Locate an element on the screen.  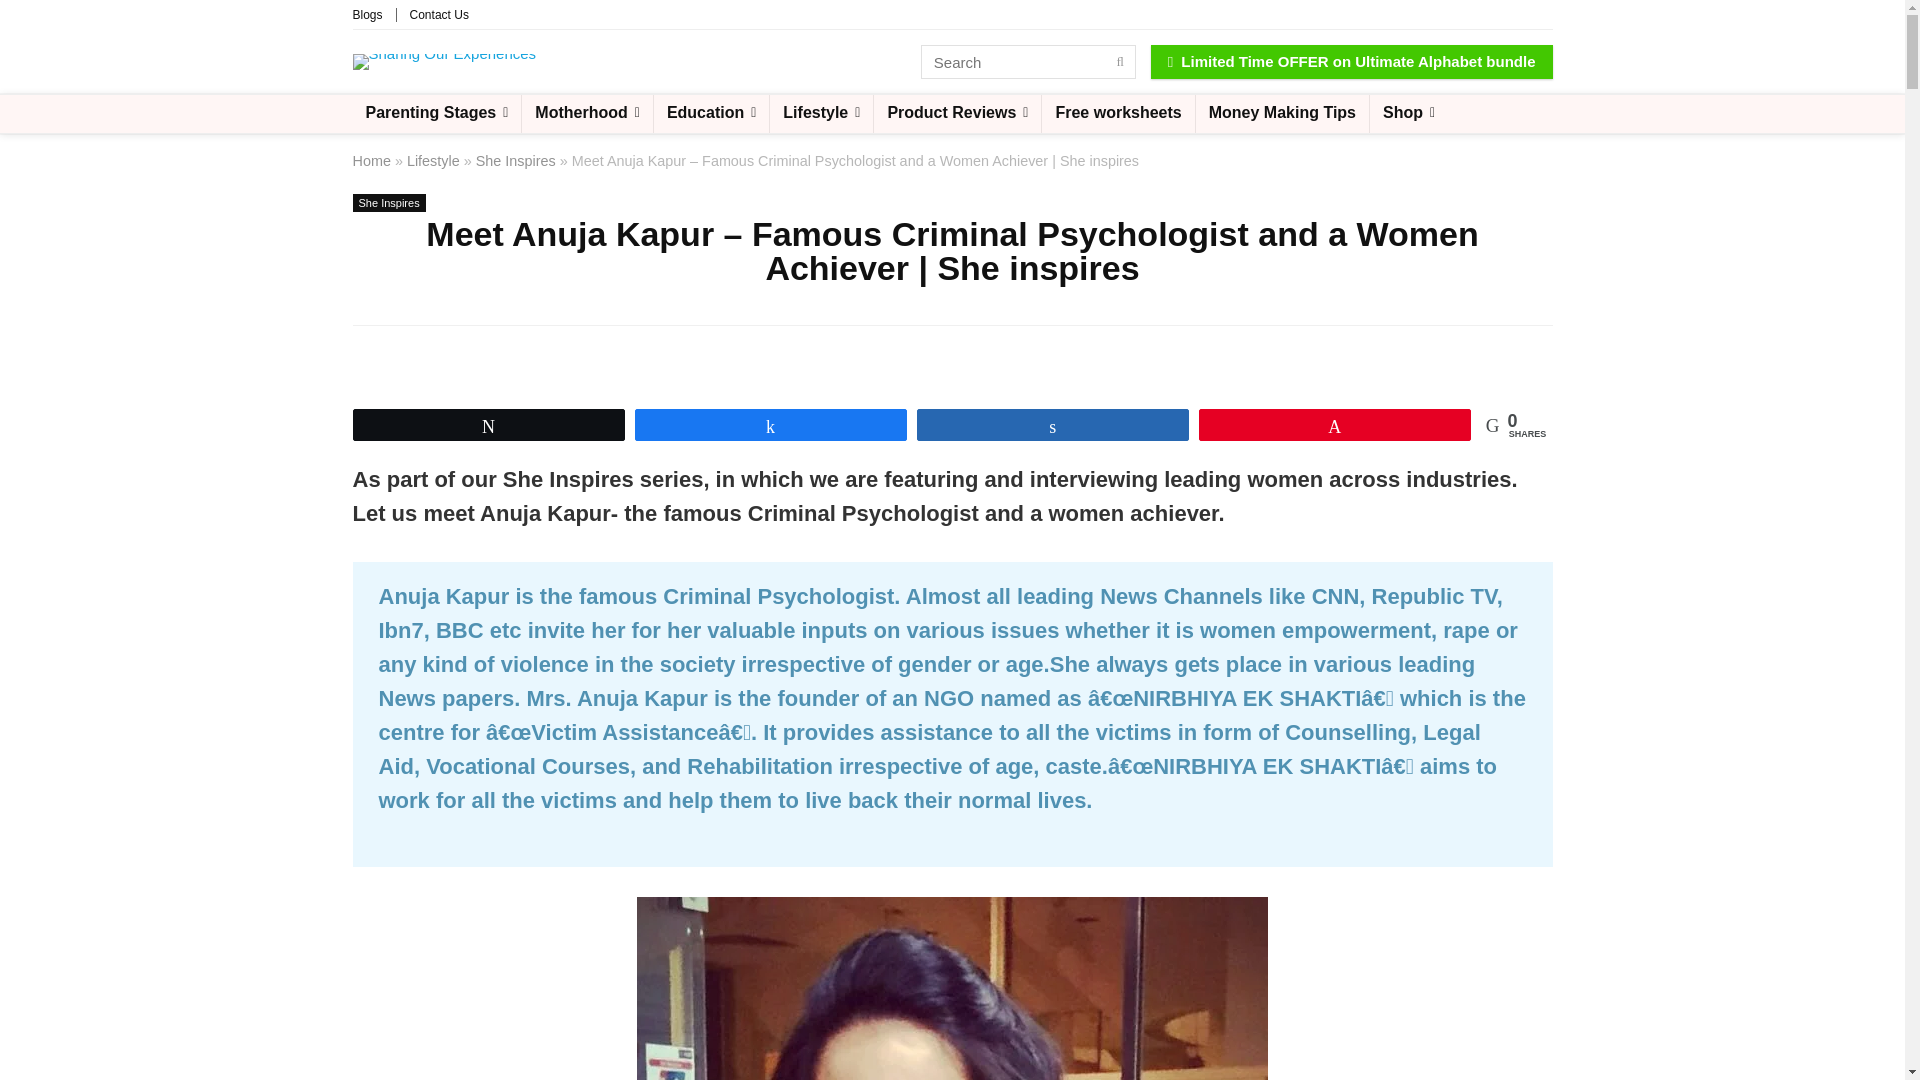
Contact Us is located at coordinates (439, 14).